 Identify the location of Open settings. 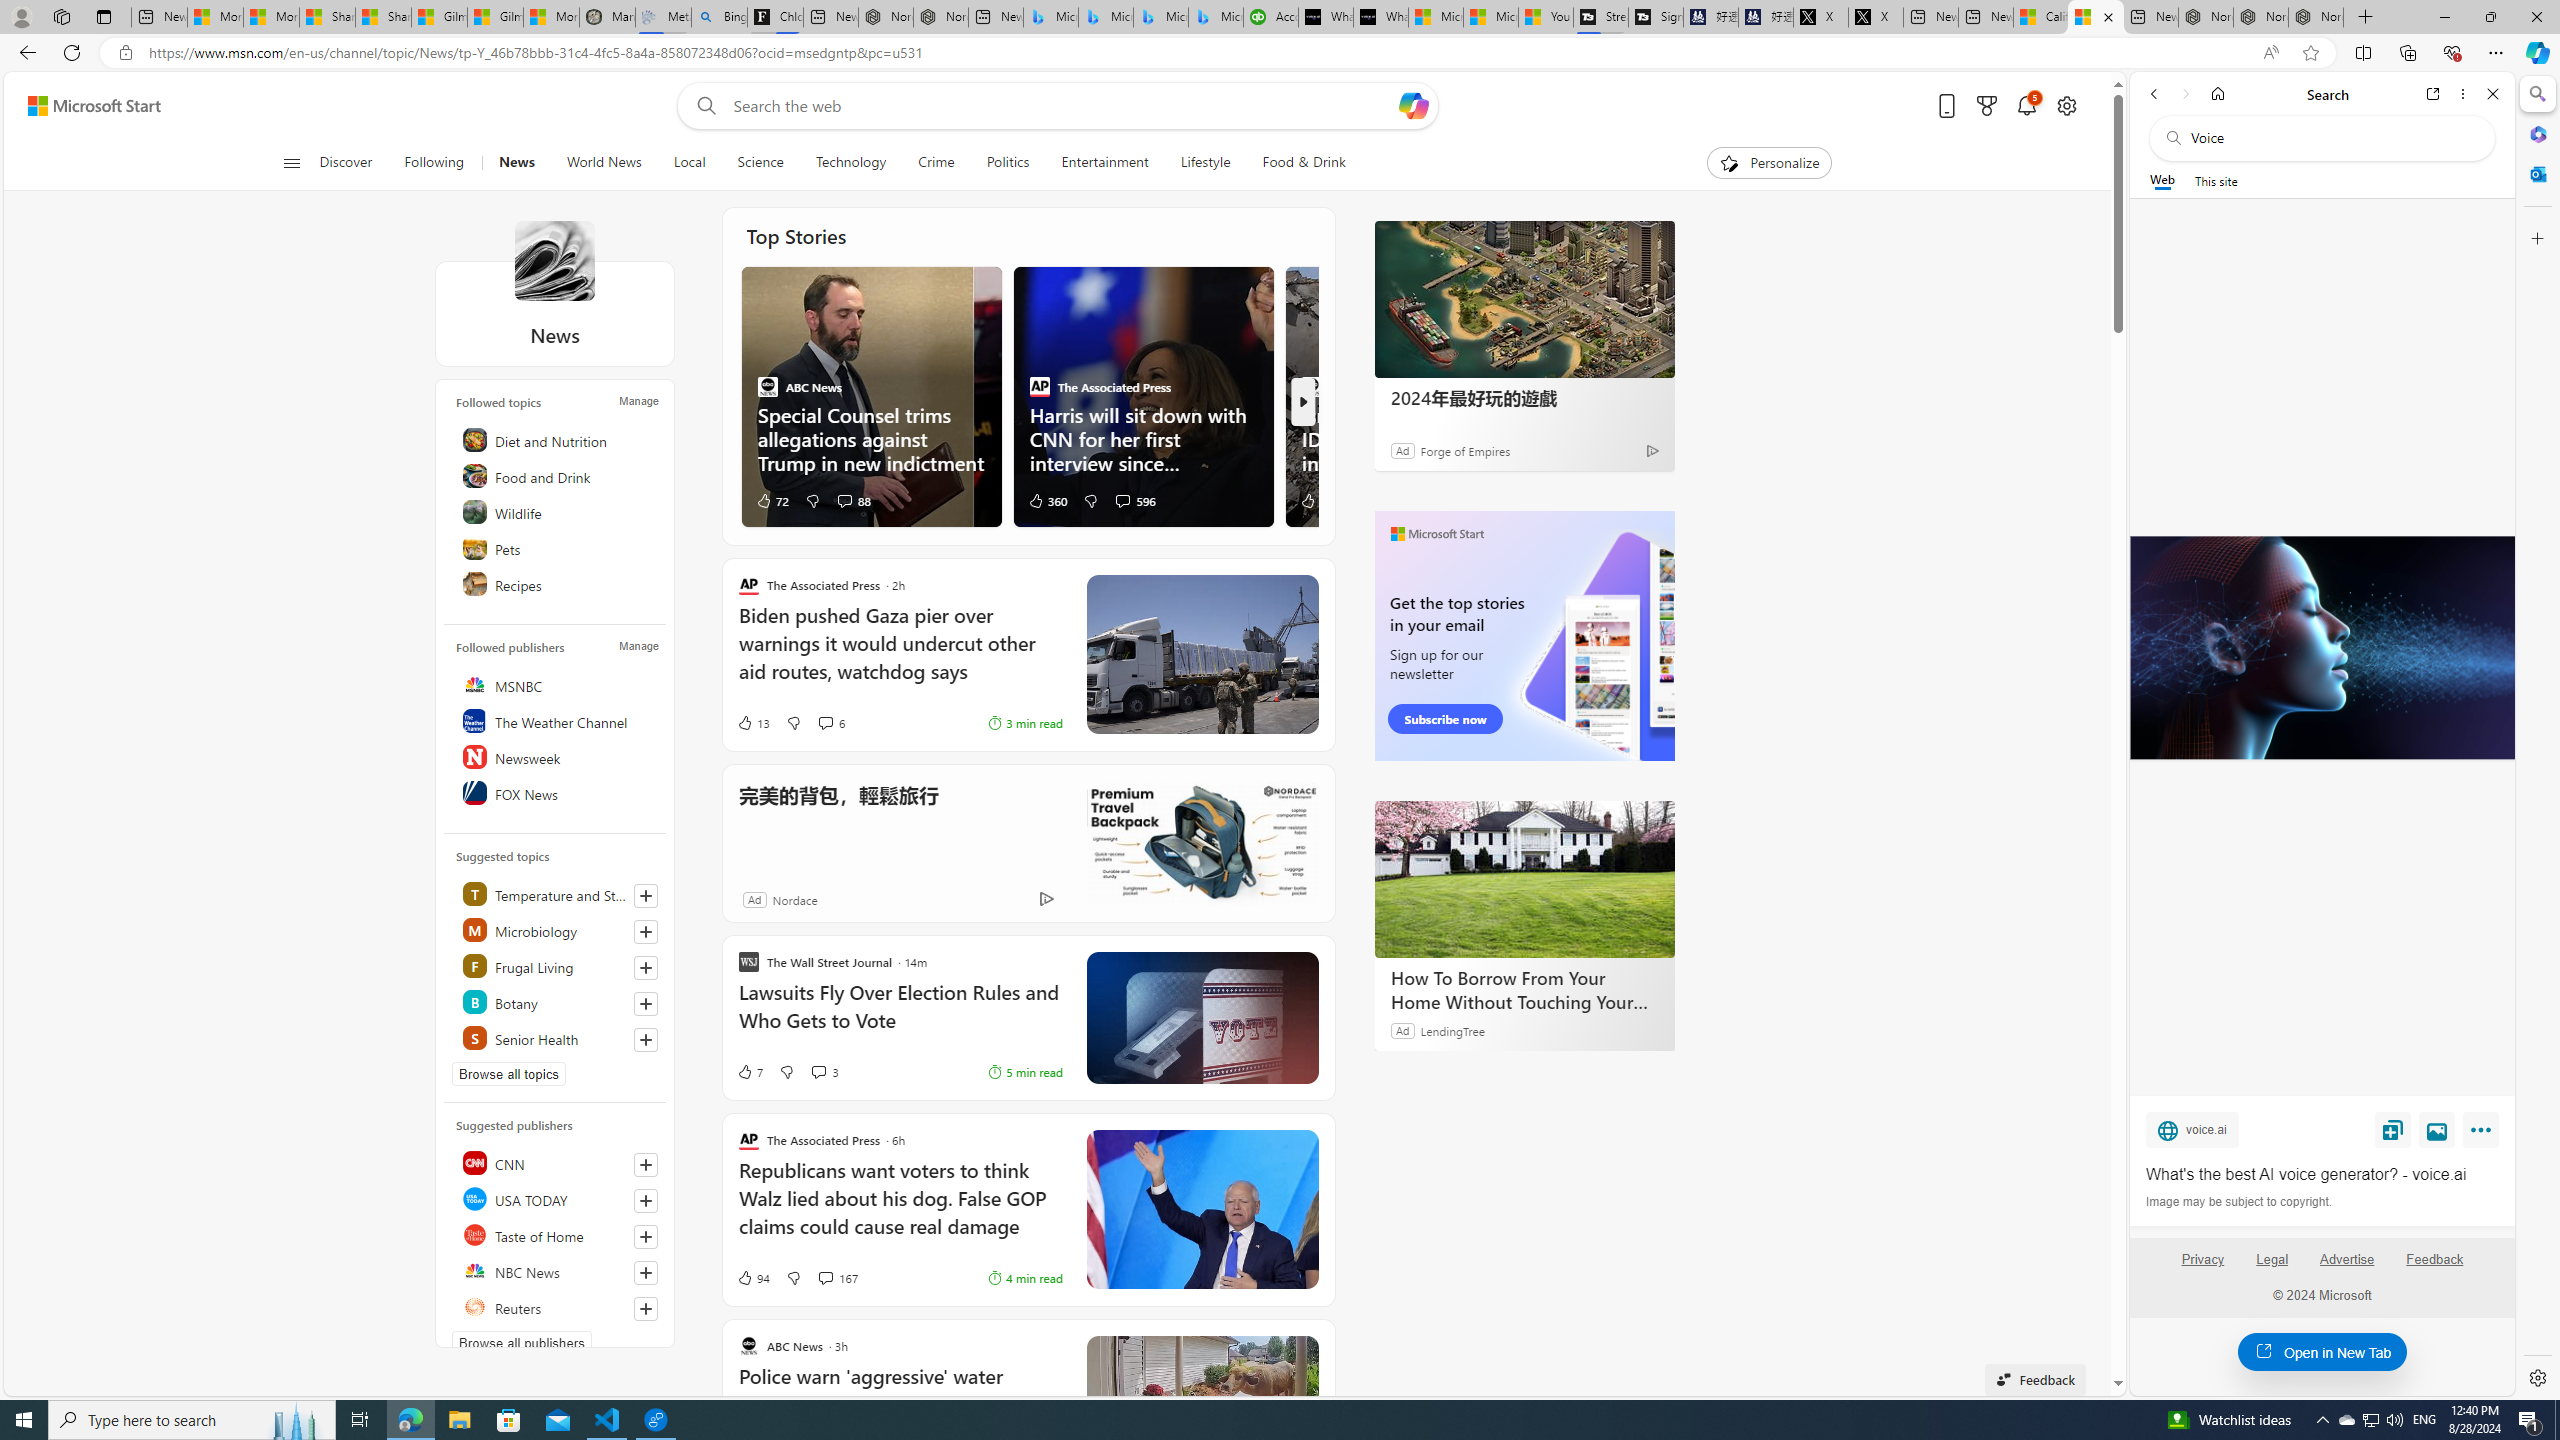
(2067, 106).